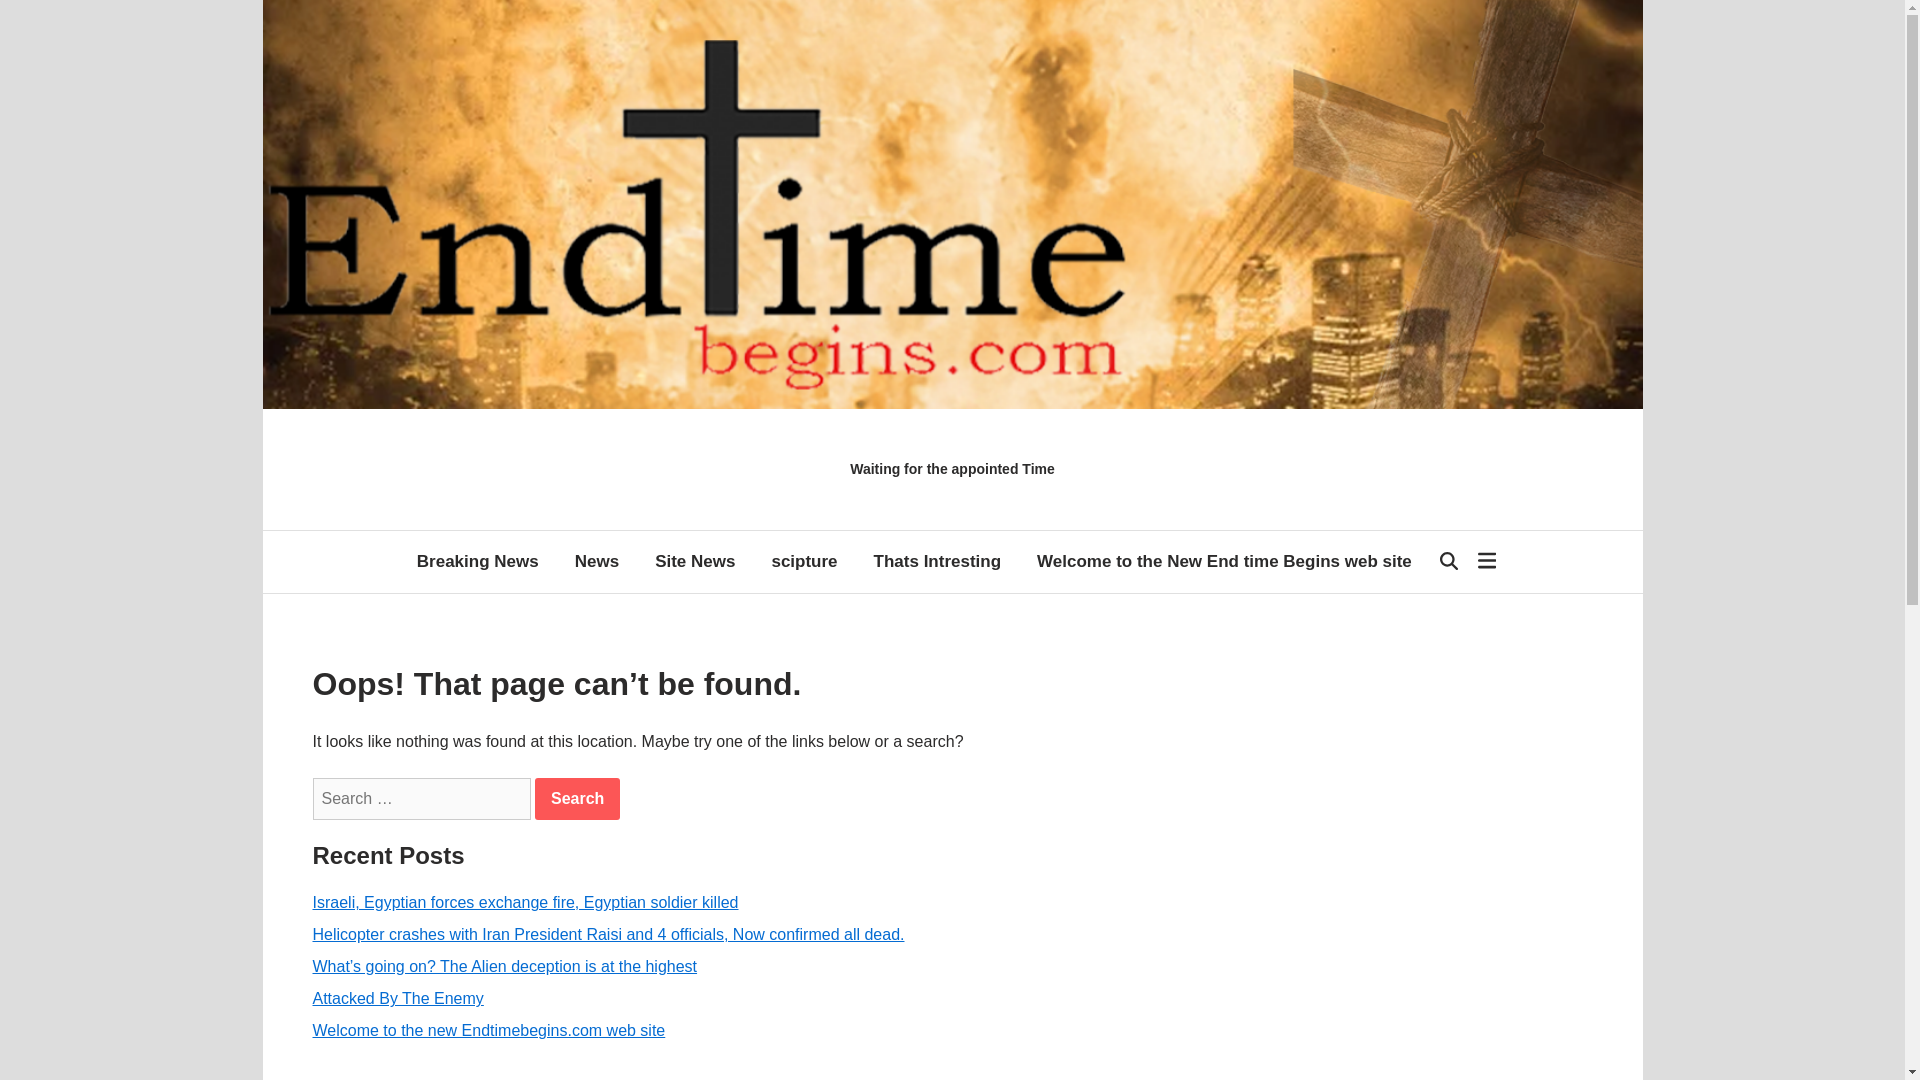 This screenshot has width=1920, height=1080. I want to click on Search, so click(578, 798).